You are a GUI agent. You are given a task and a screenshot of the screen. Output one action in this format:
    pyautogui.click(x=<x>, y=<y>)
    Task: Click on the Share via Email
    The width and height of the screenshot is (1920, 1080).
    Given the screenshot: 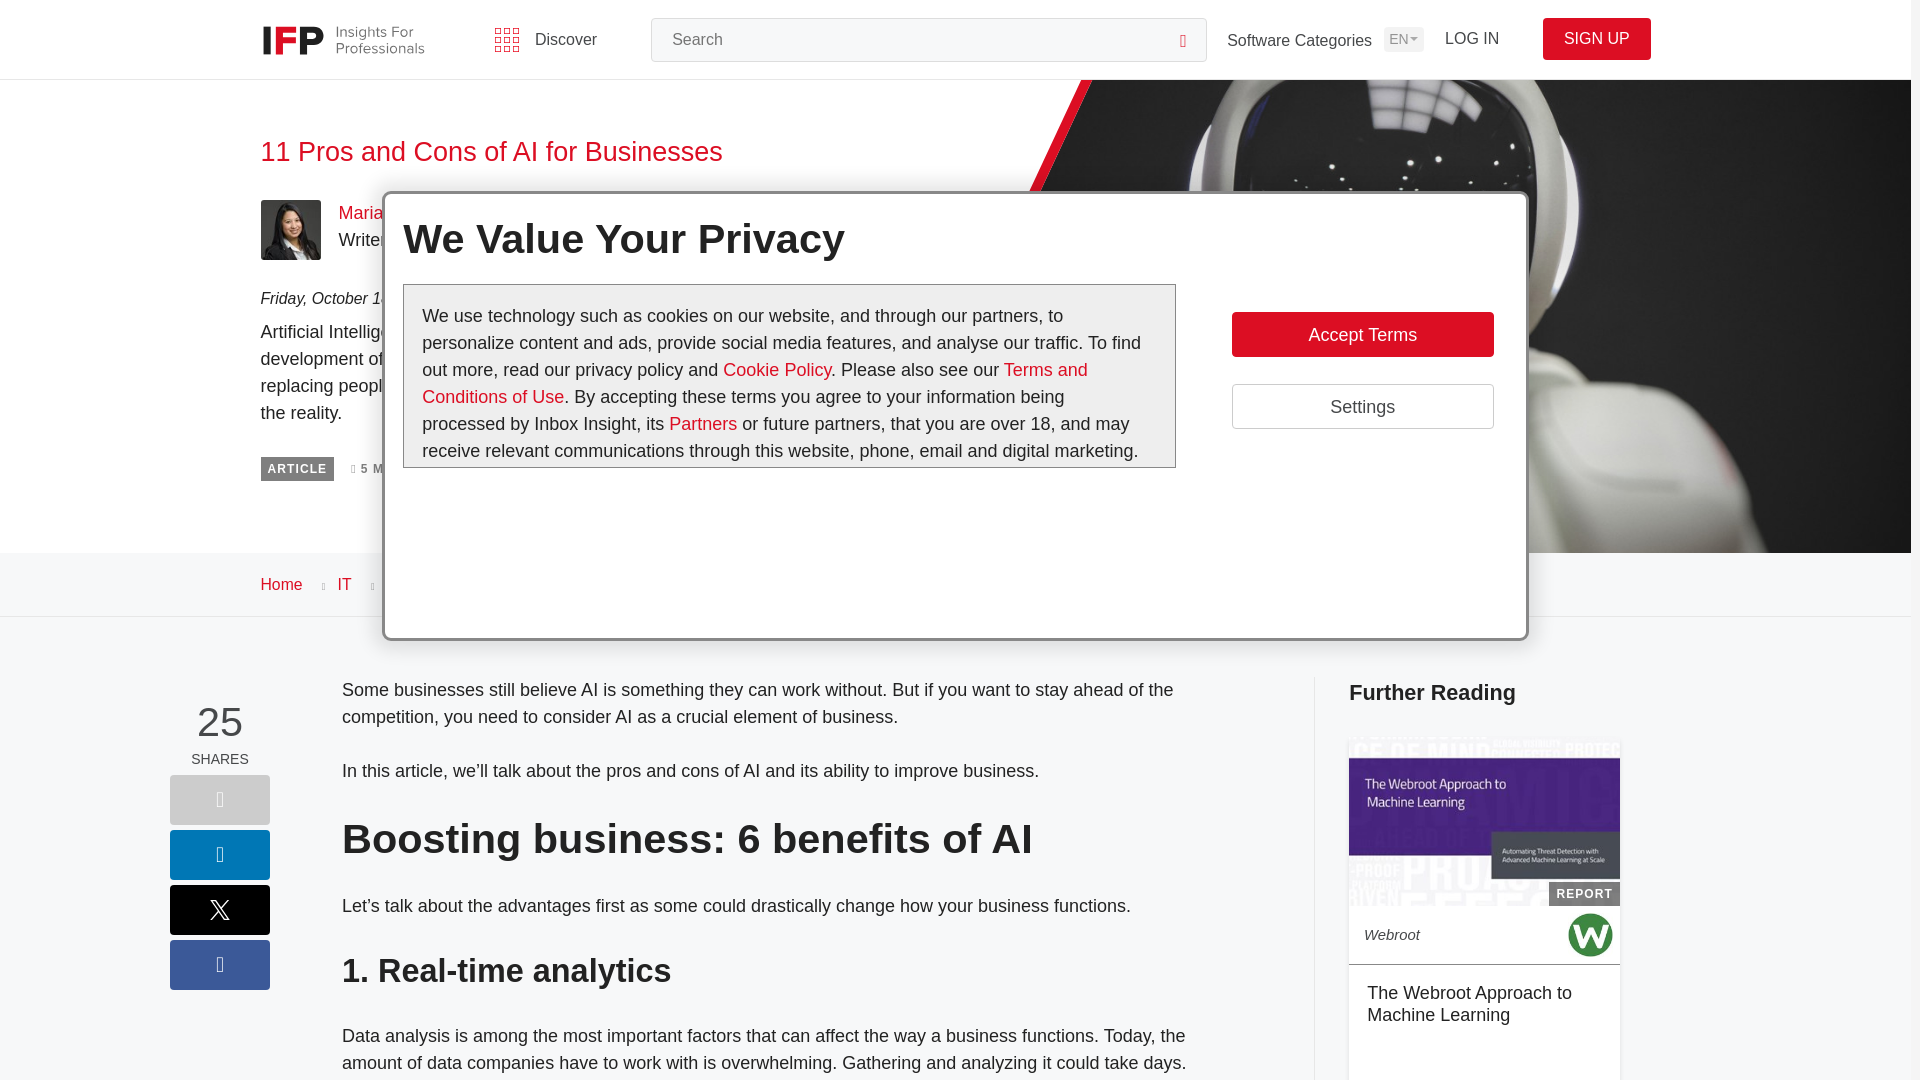 What is the action you would take?
    pyautogui.click(x=220, y=800)
    